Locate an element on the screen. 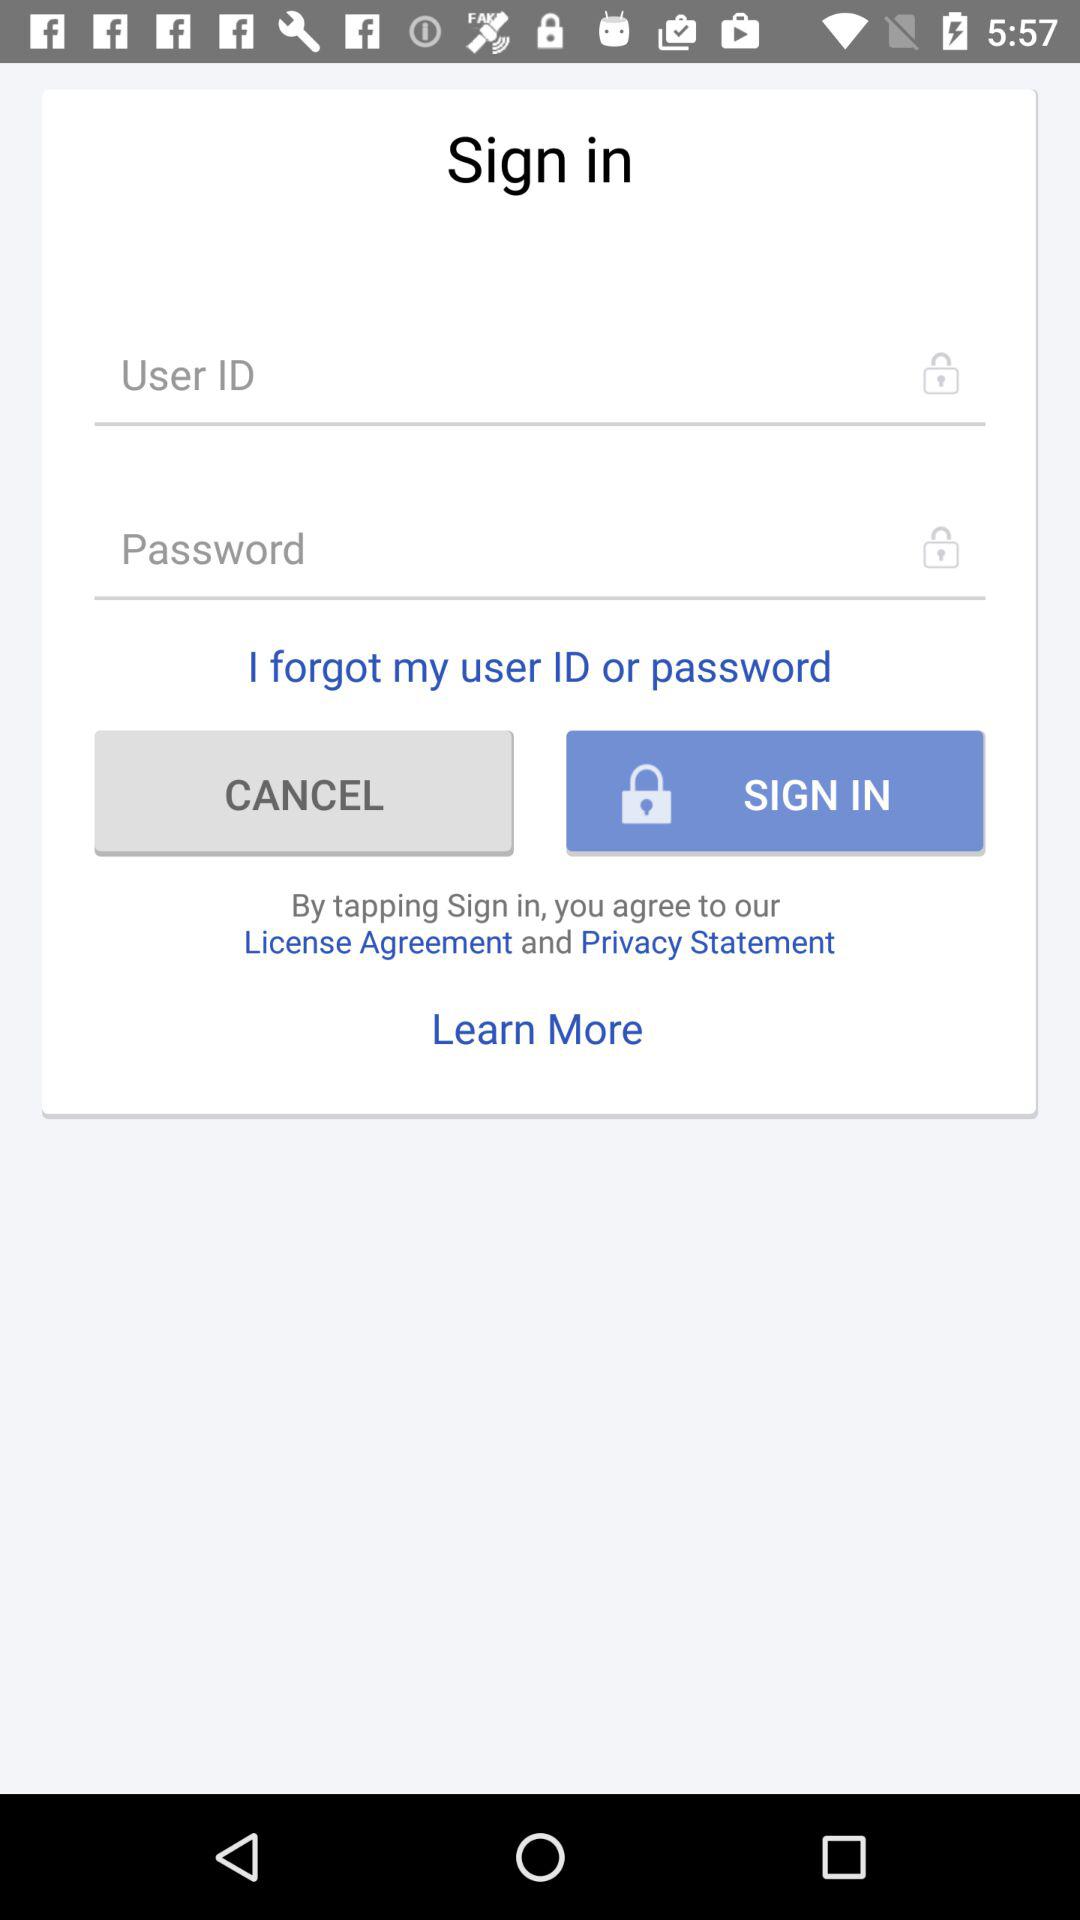  tap the icon below i forgot my item is located at coordinates (304, 793).